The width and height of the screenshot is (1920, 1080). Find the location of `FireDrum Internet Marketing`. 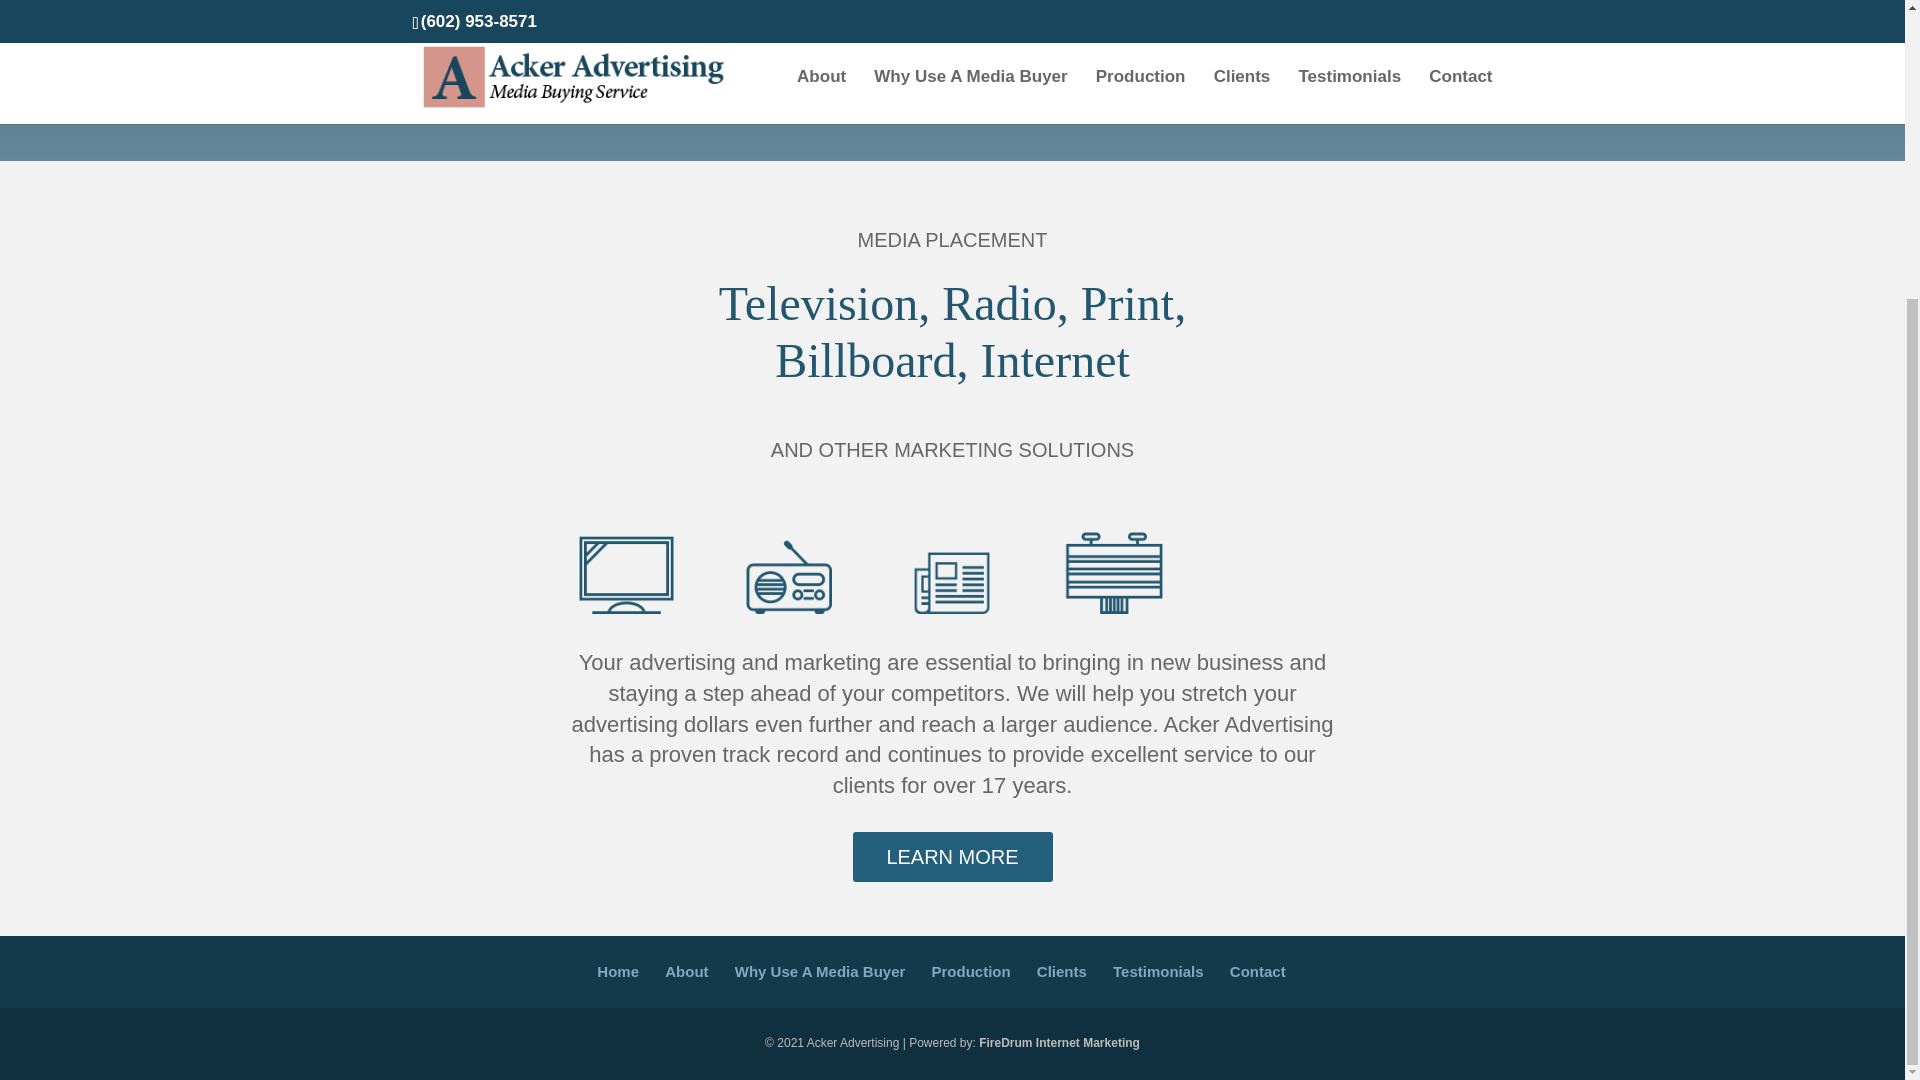

FireDrum Internet Marketing is located at coordinates (1060, 1042).